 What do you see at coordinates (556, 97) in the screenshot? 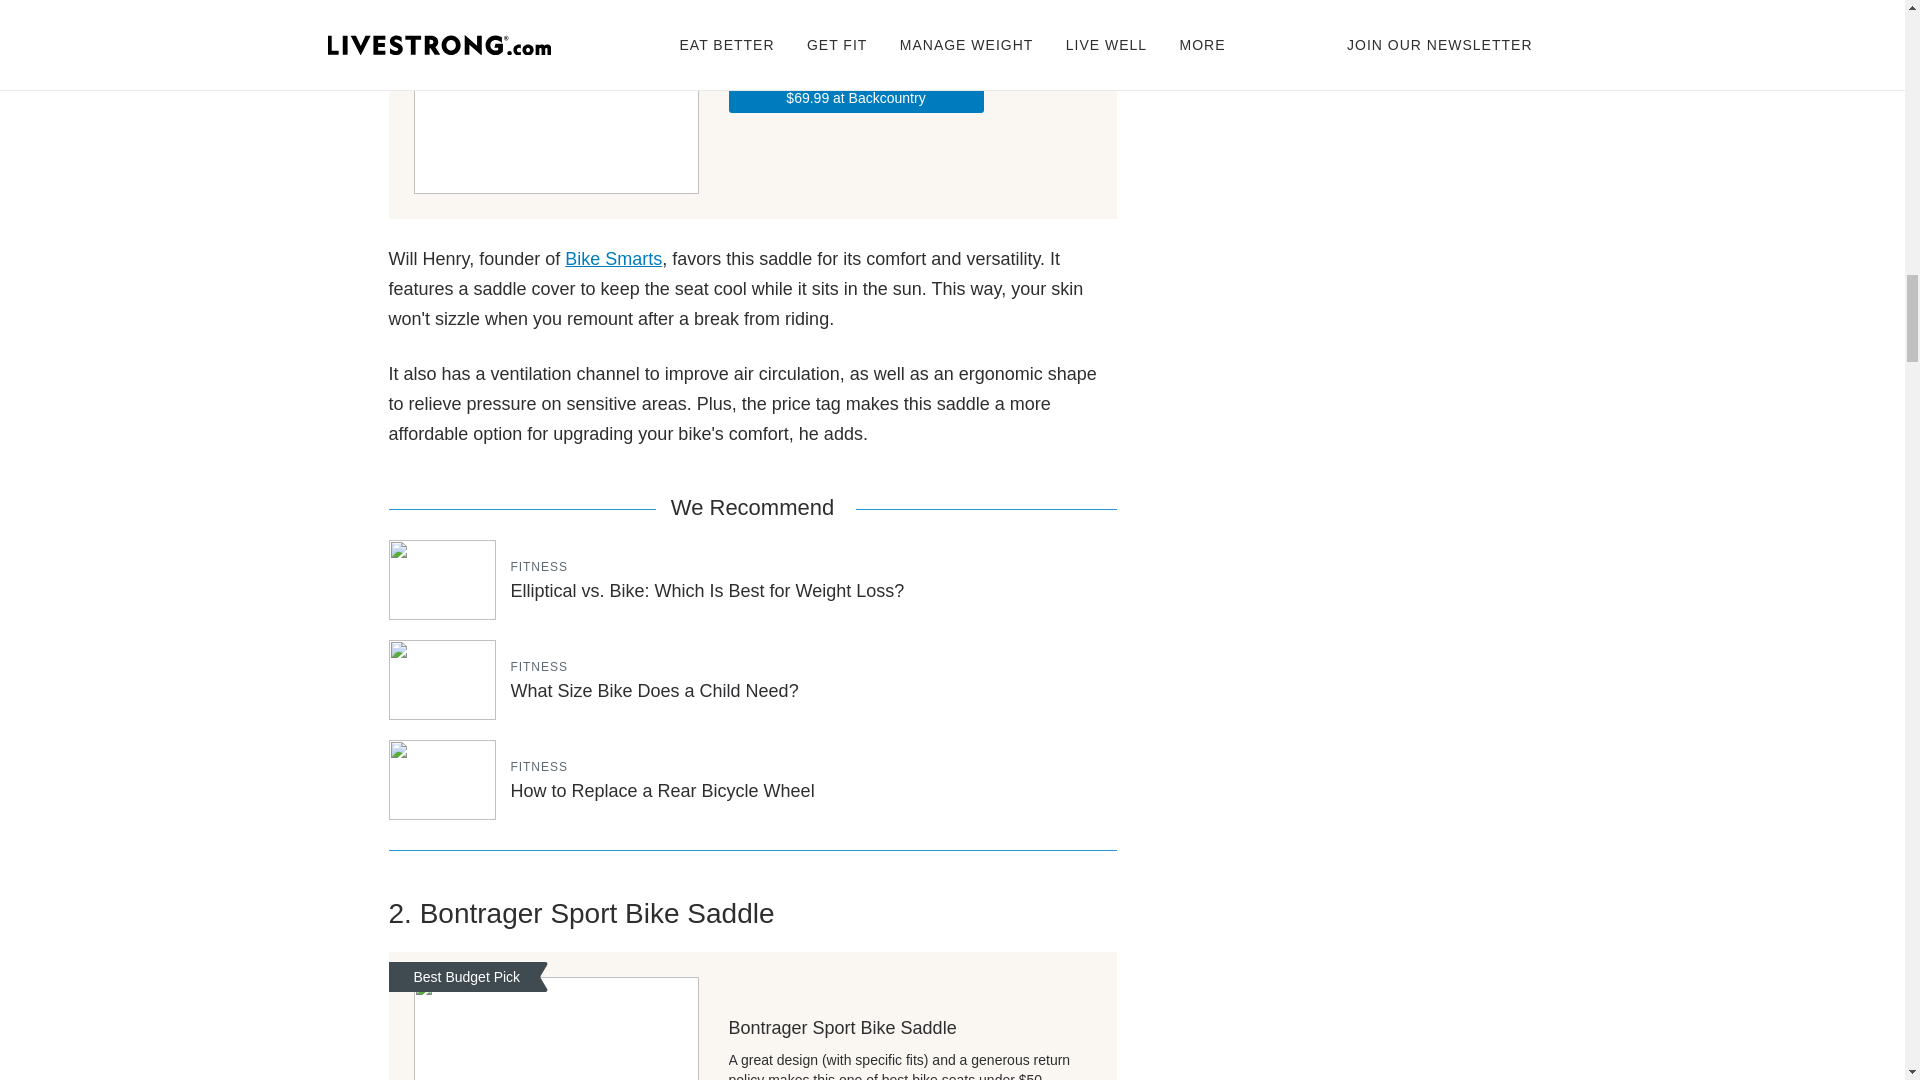
I see `Selle Royal Respiro Athletic Bike Saddle` at bounding box center [556, 97].